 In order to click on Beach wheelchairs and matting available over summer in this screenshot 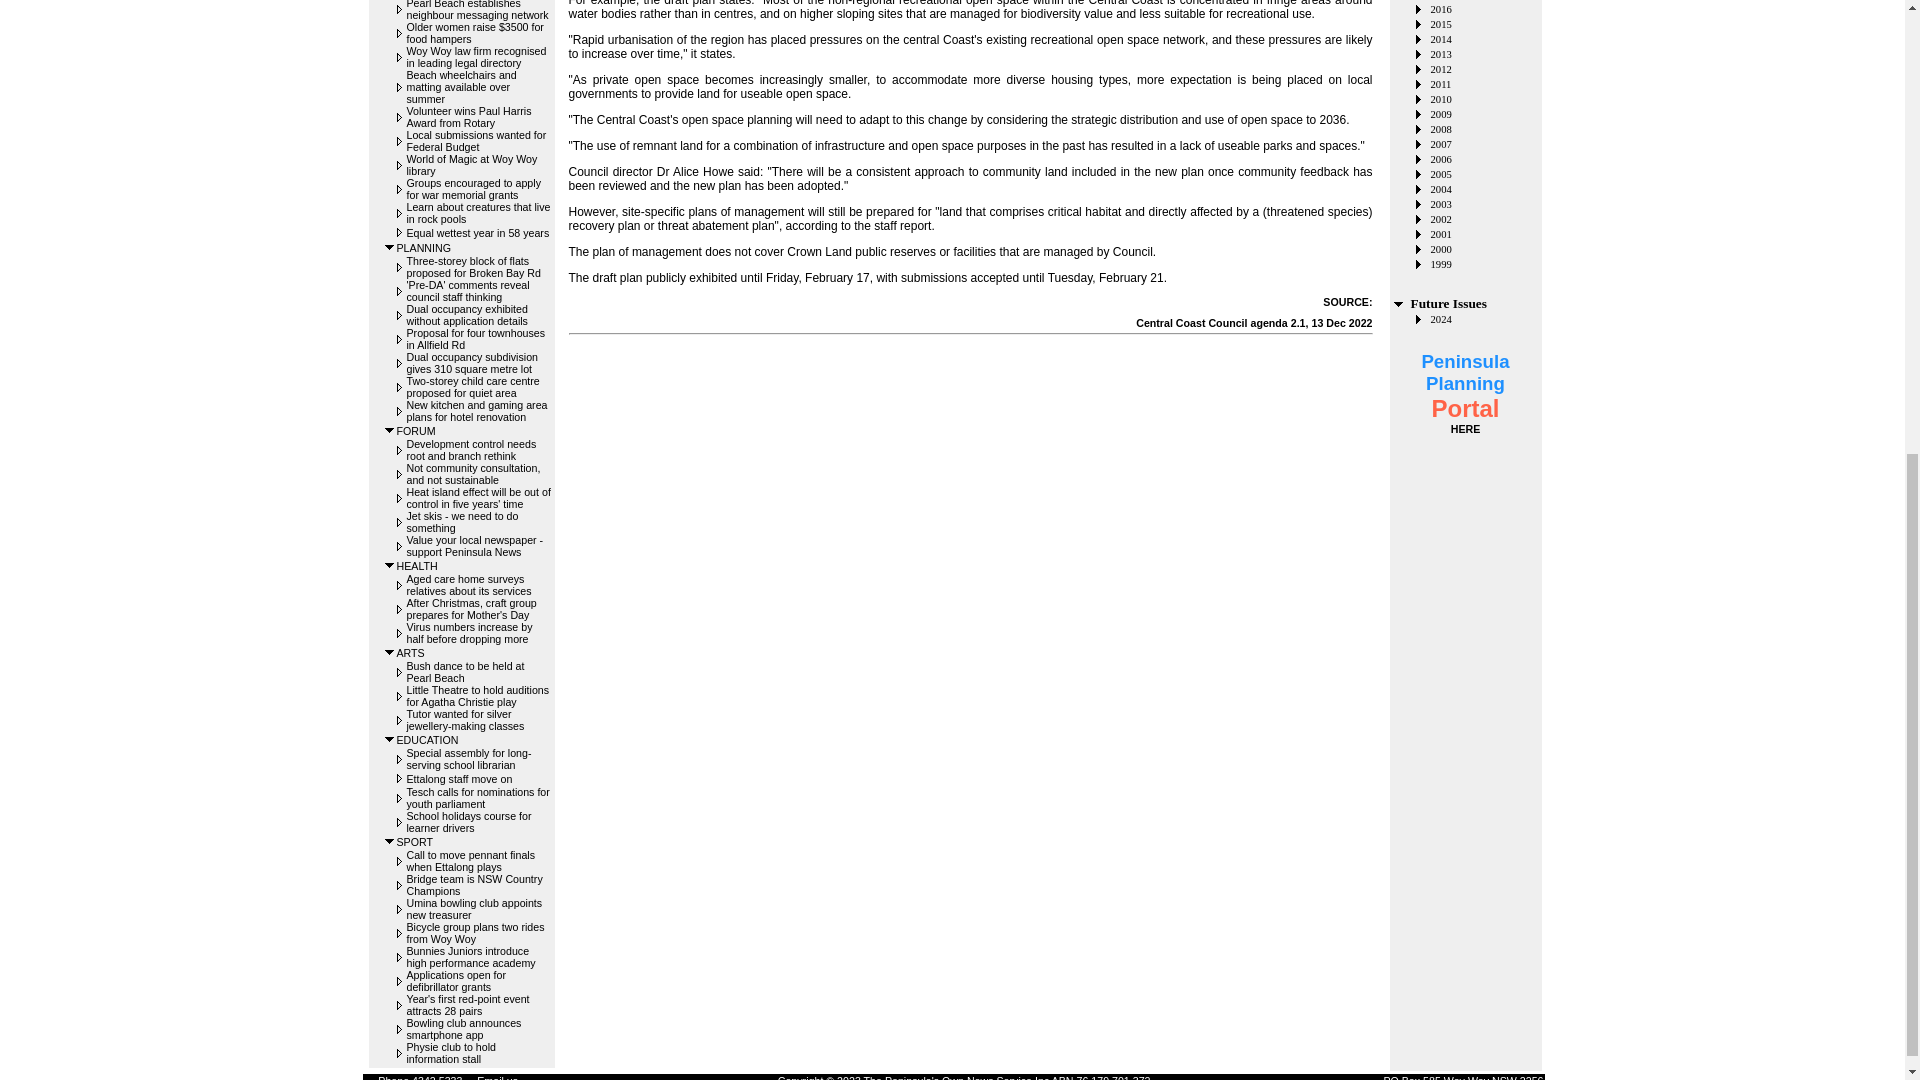, I will do `click(460, 86)`.